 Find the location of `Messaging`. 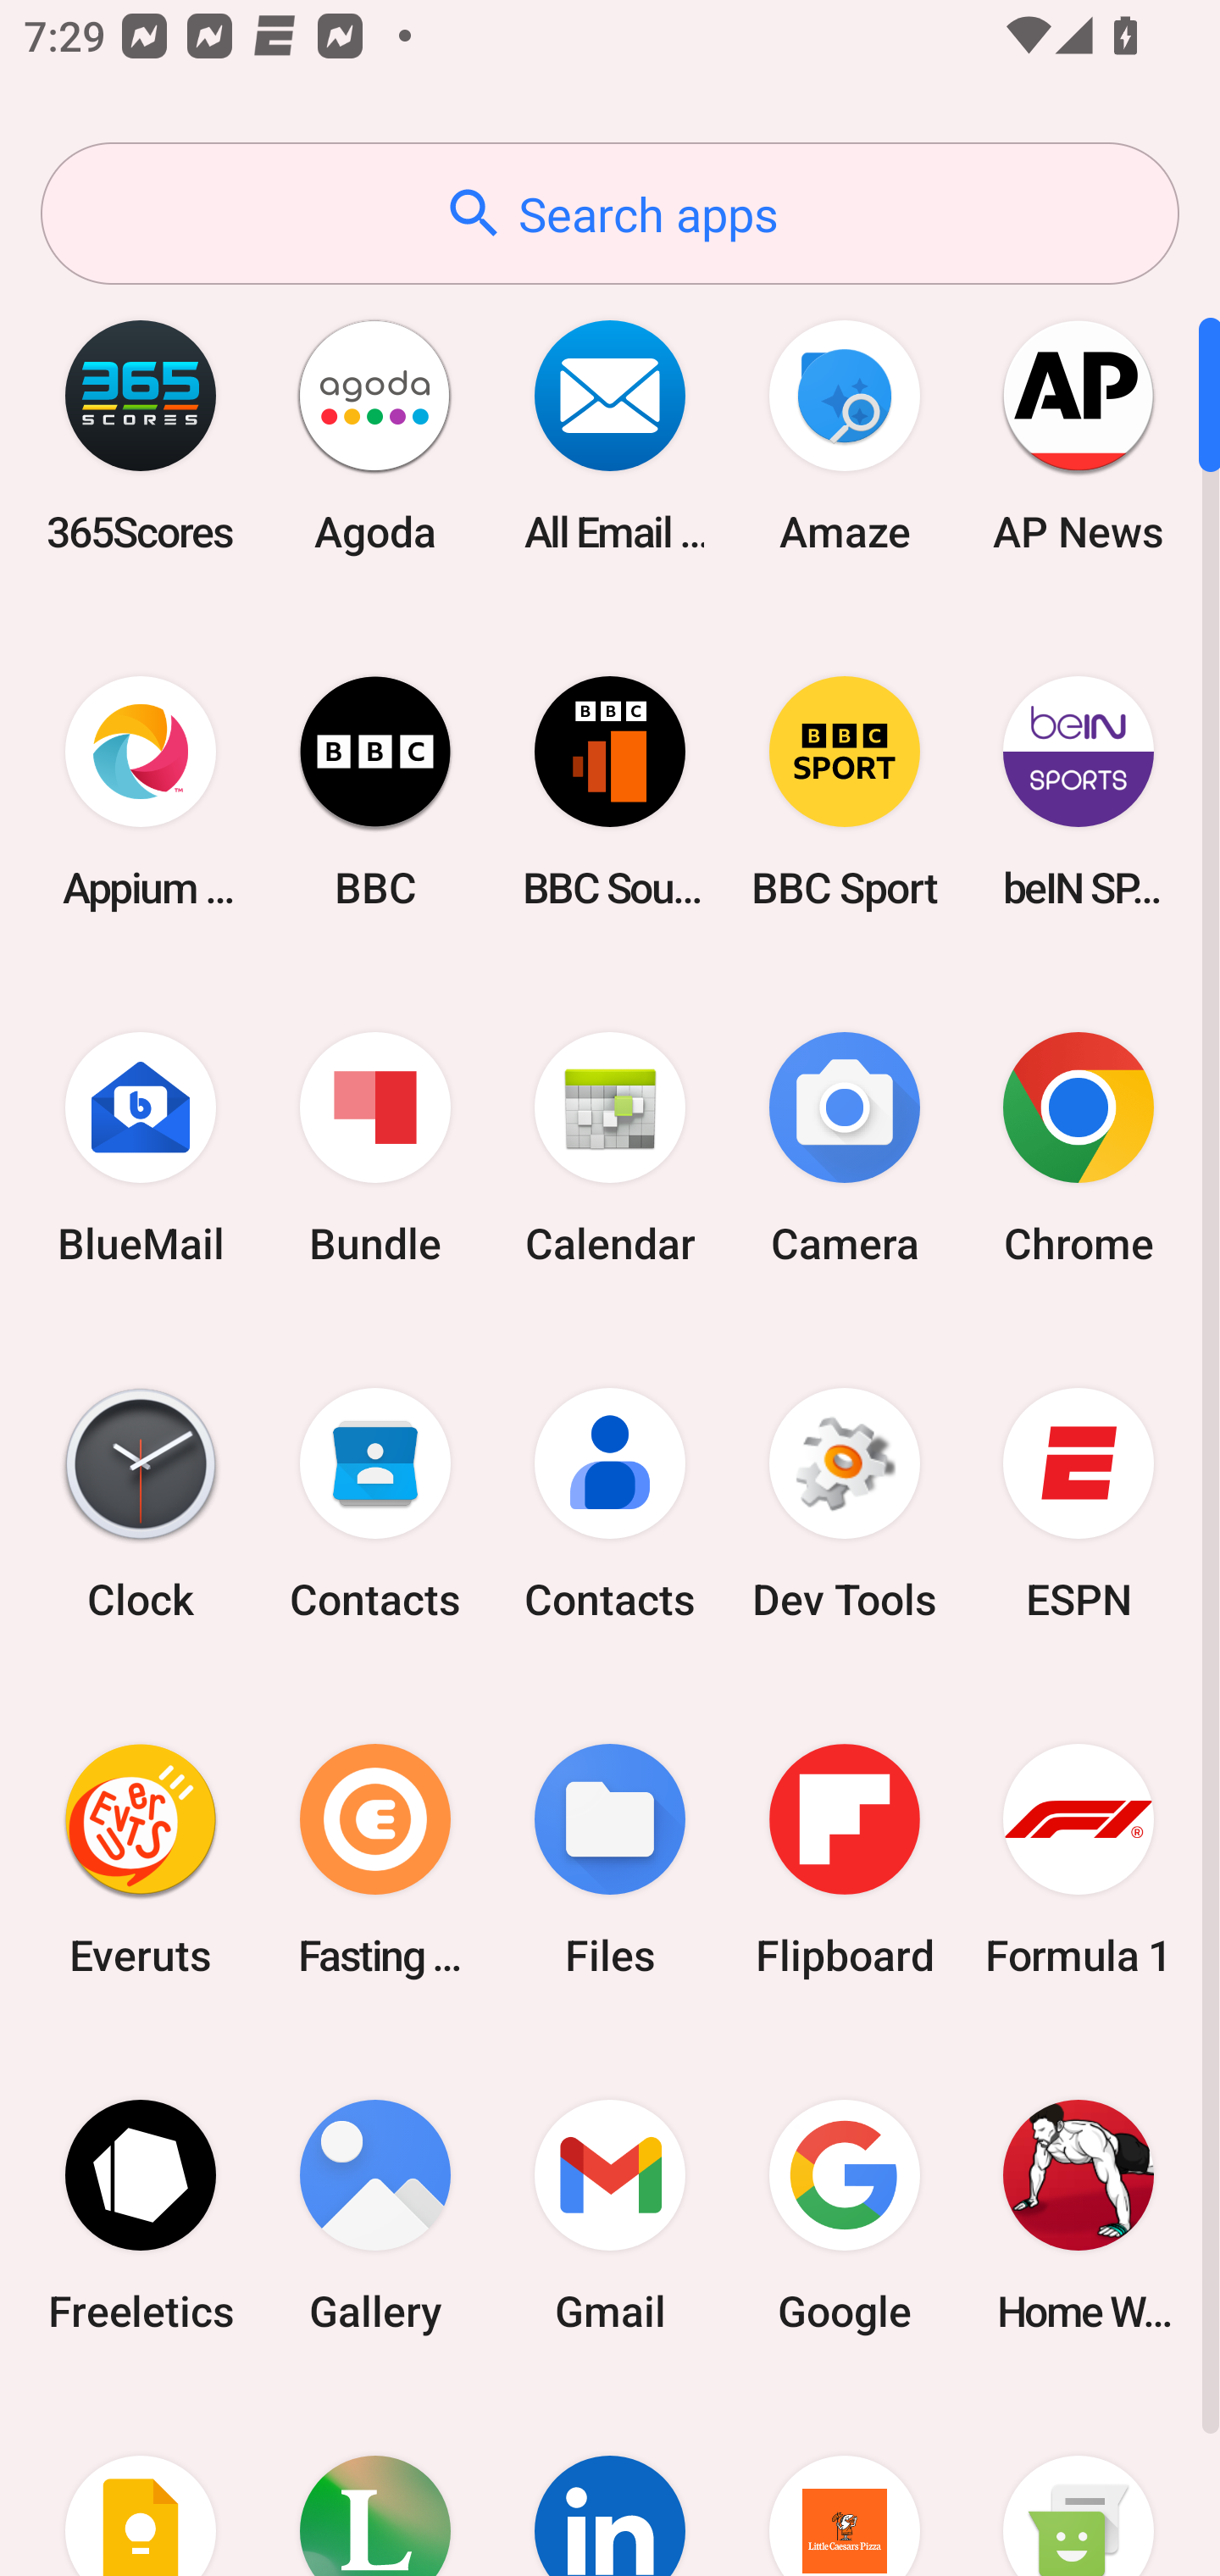

Messaging is located at coordinates (1079, 2484).